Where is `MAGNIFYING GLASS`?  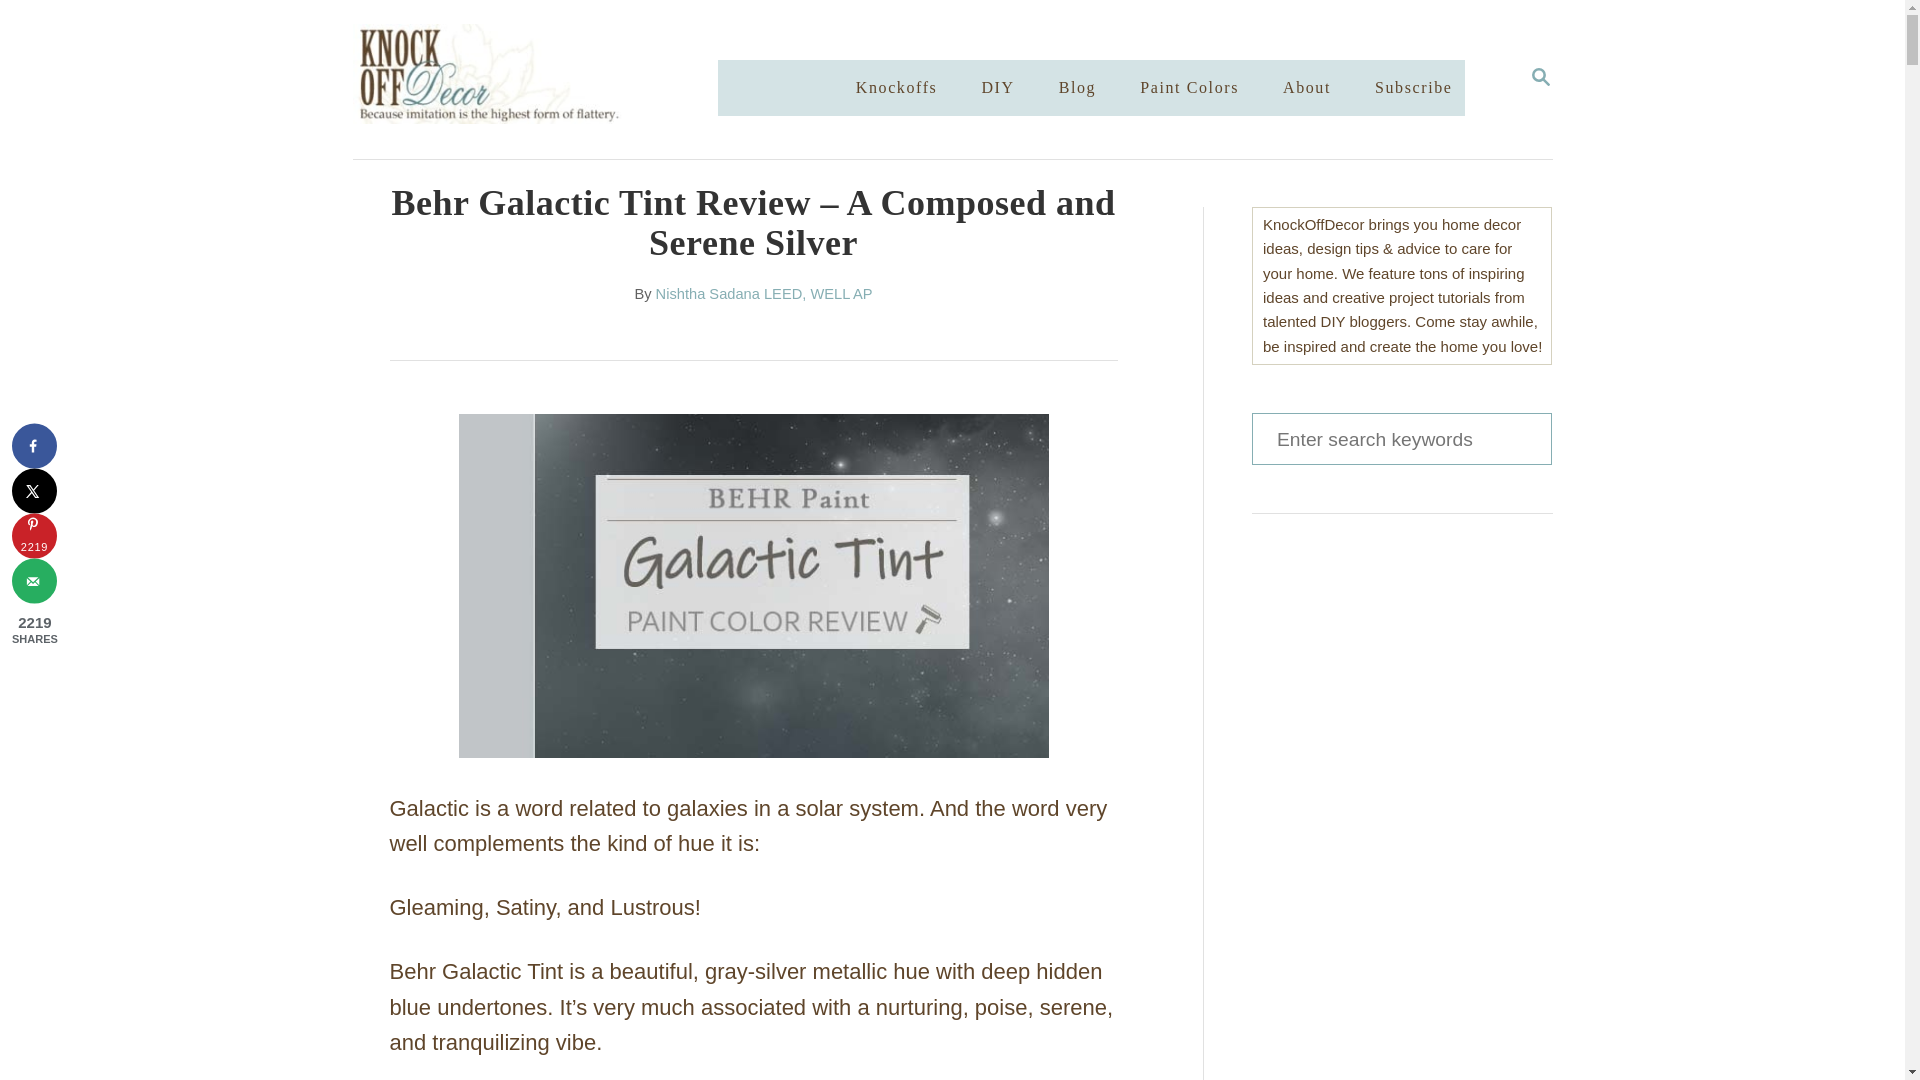
MAGNIFYING GLASS is located at coordinates (1540, 76).